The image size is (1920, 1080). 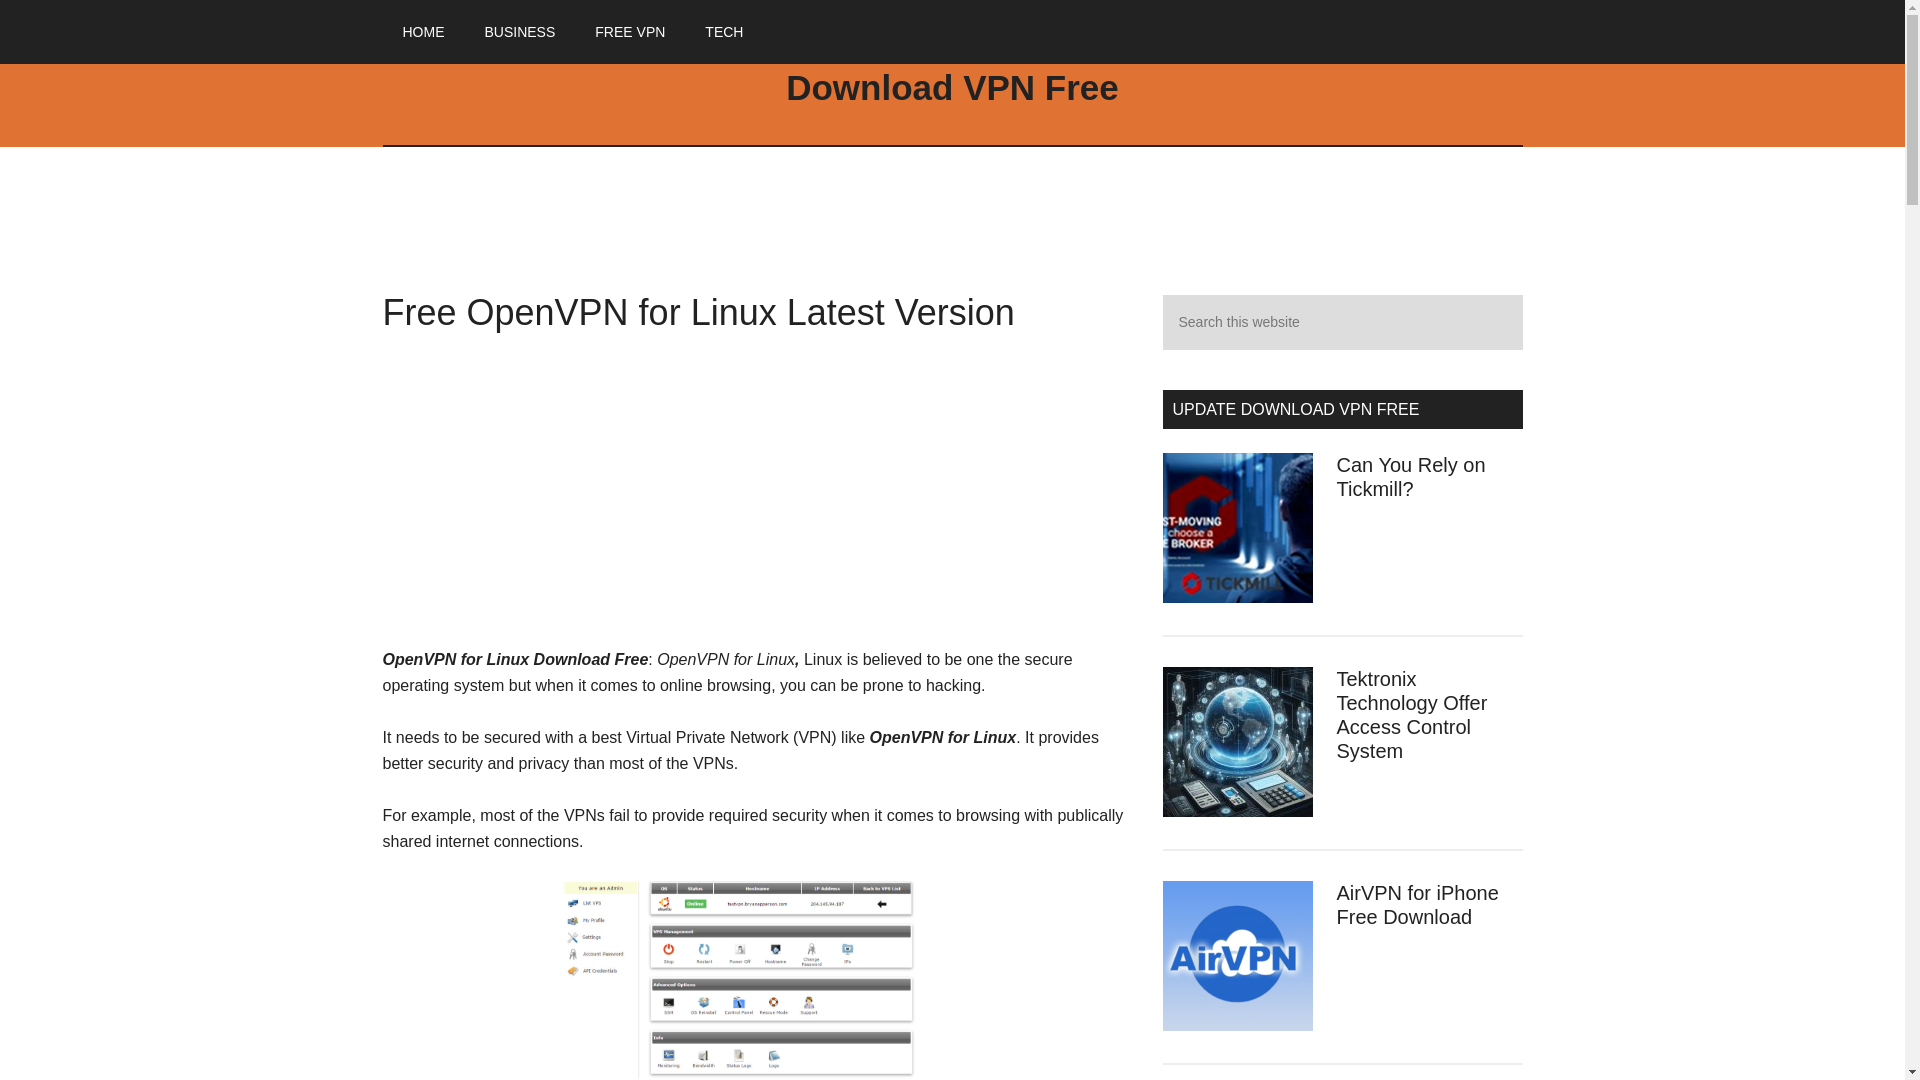 I want to click on Advertisement, so click(x=952, y=236).